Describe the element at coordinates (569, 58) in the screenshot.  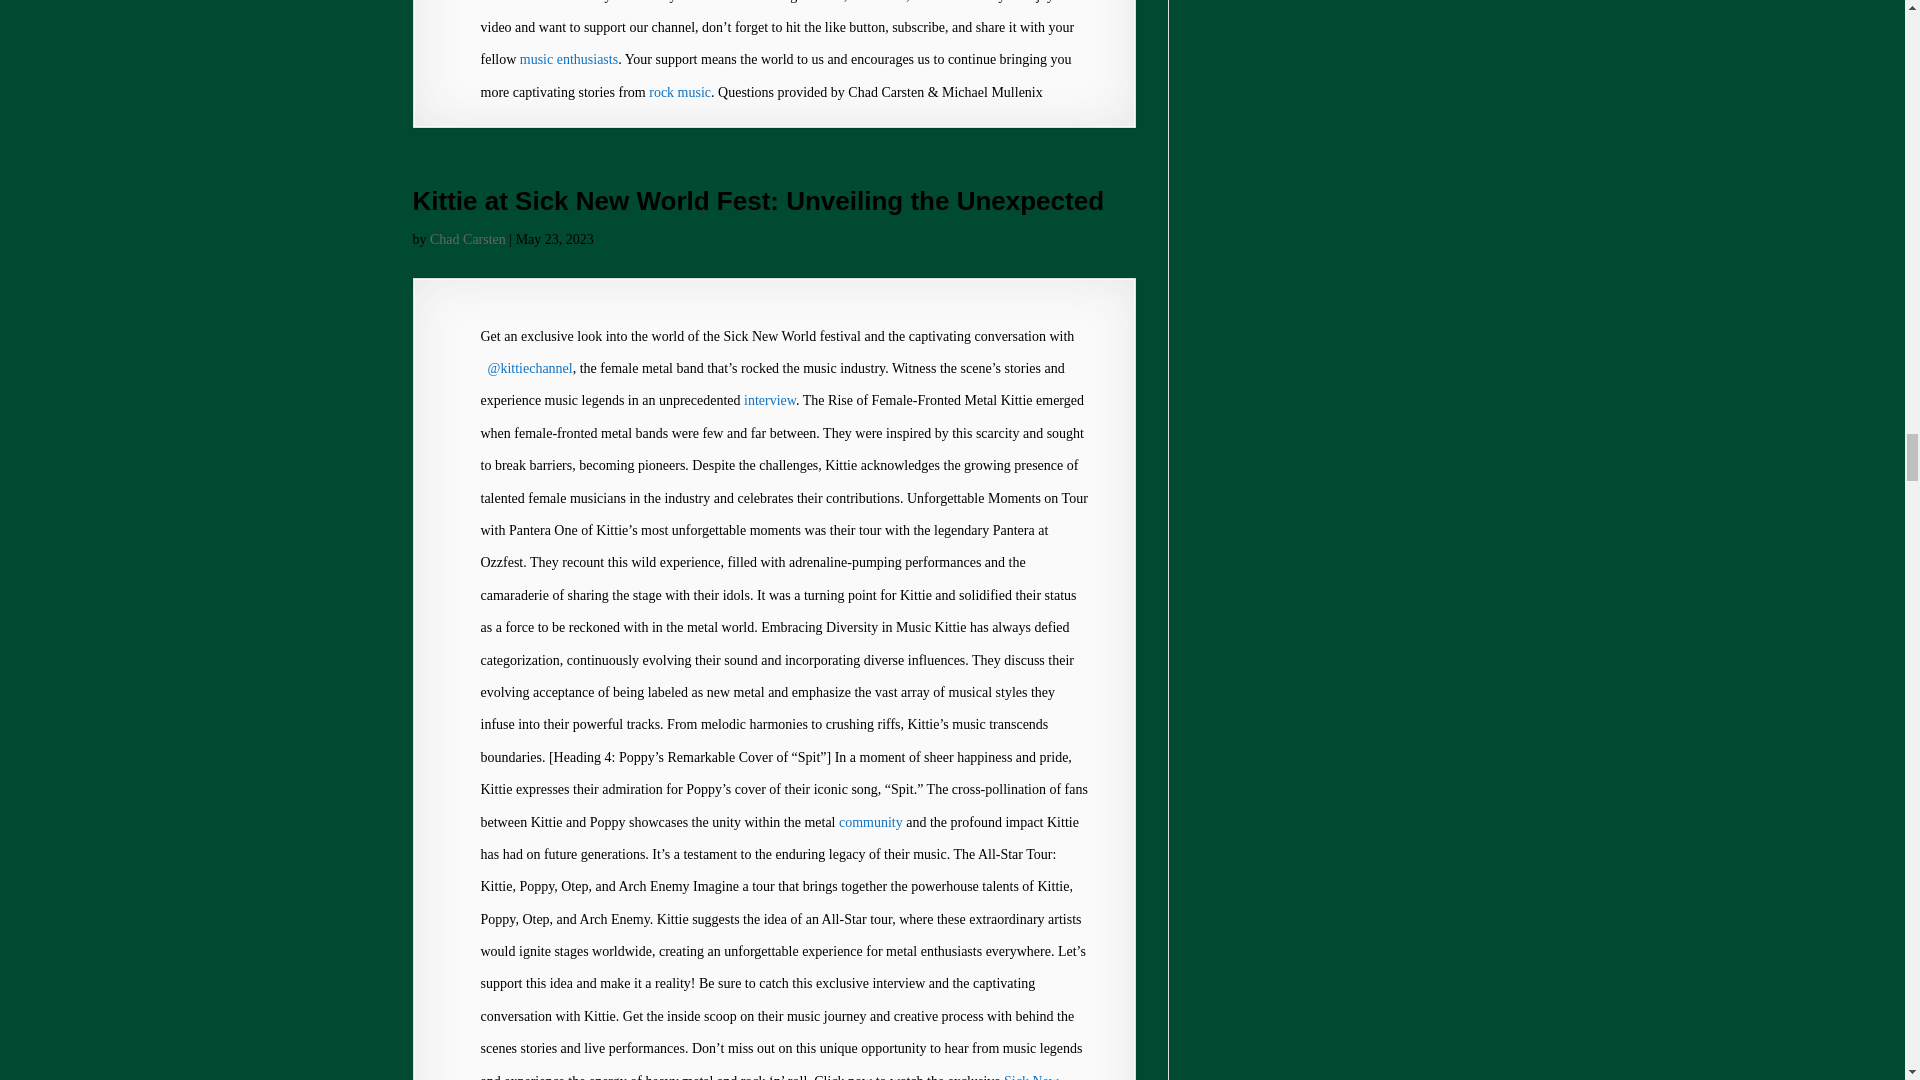
I see `Ultimate Pizza Giveaway for the Pit Crew Members` at that location.